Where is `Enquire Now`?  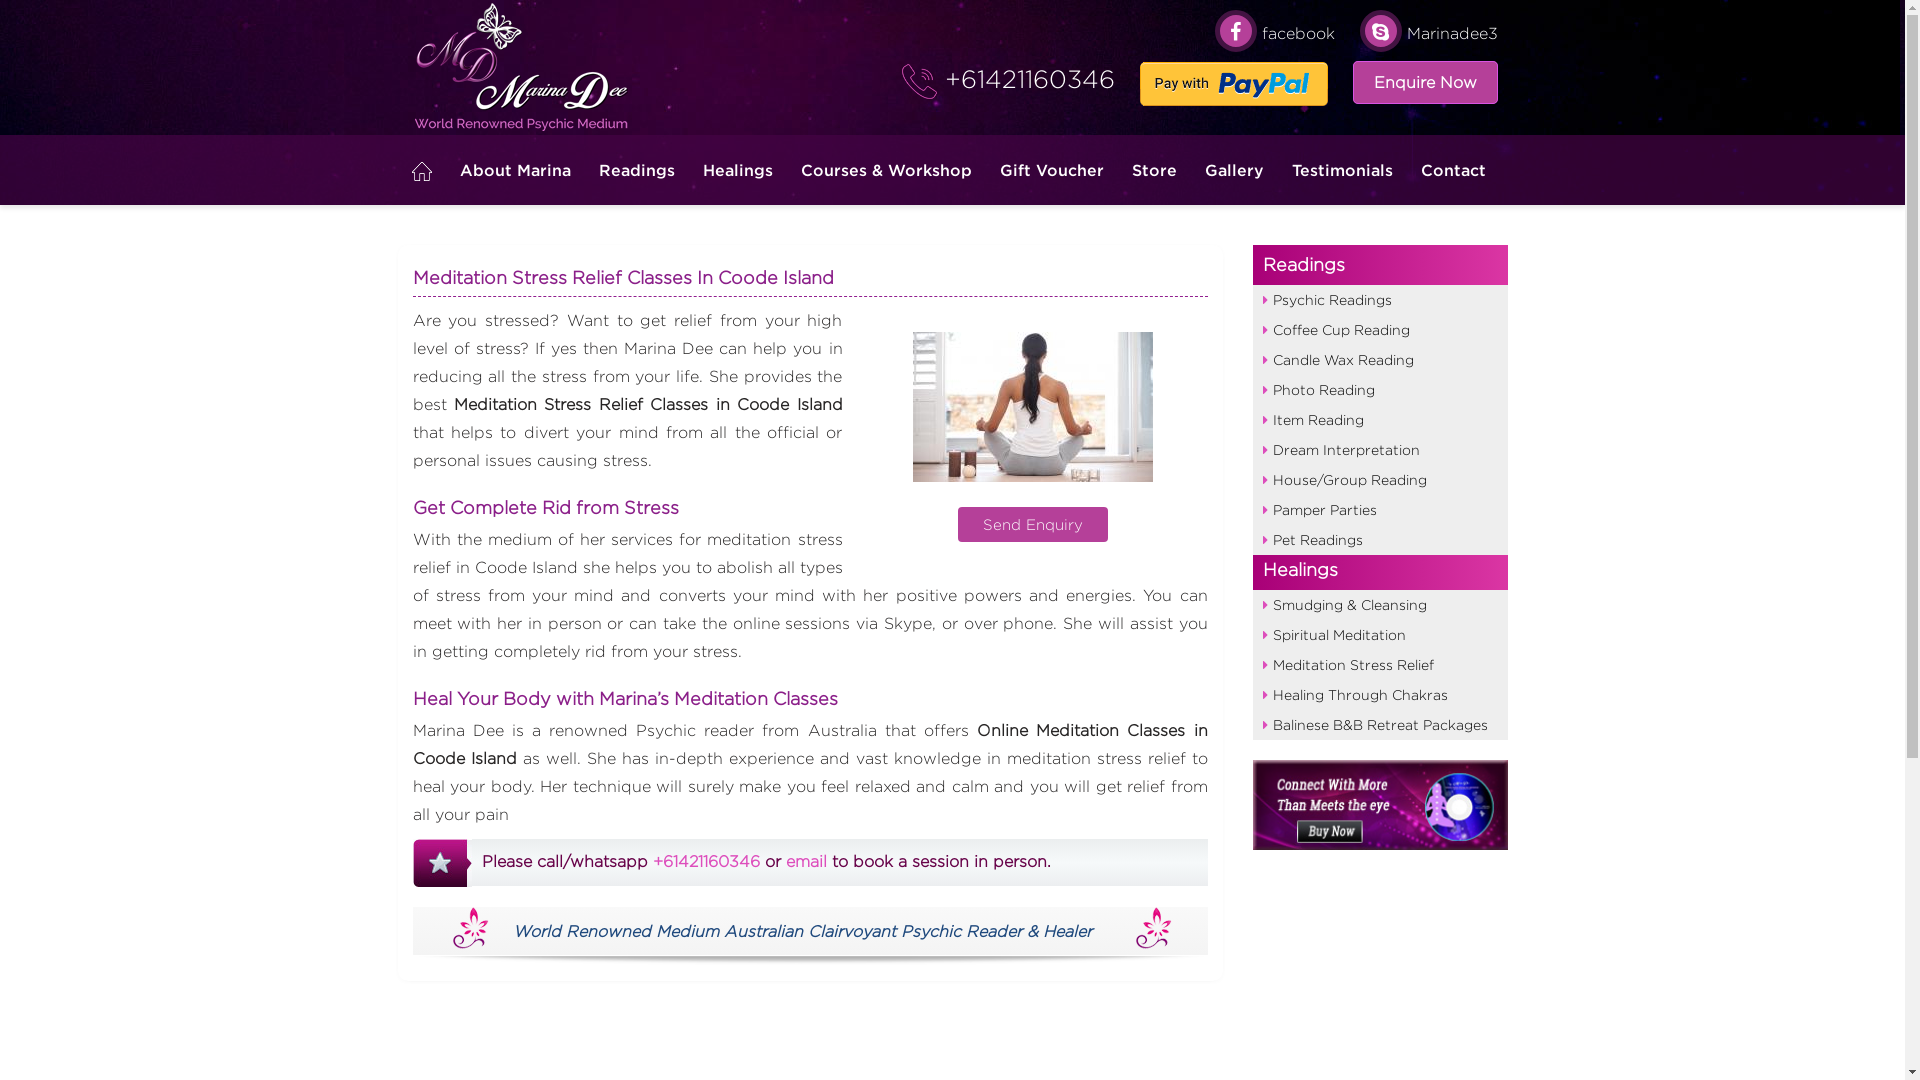 Enquire Now is located at coordinates (1424, 82).